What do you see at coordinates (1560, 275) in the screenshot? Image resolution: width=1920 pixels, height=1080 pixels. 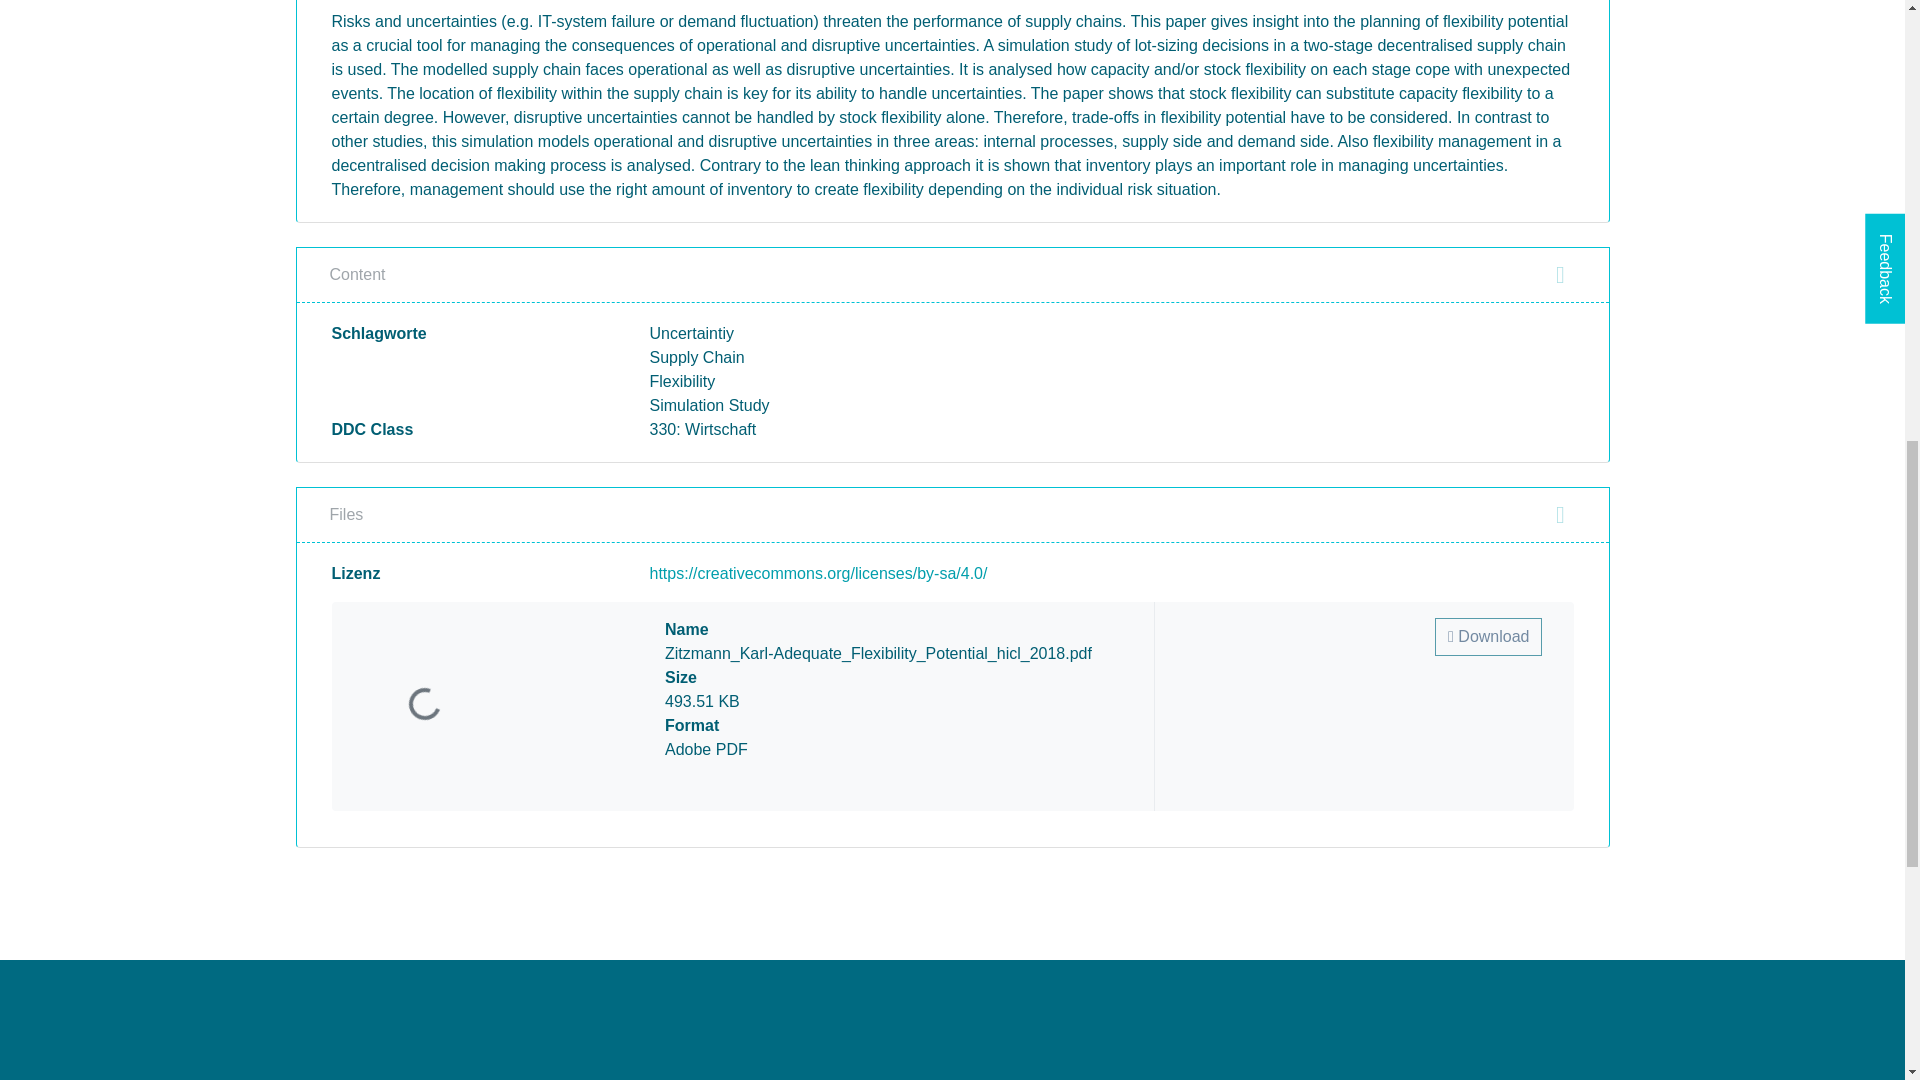 I see `Close section` at bounding box center [1560, 275].